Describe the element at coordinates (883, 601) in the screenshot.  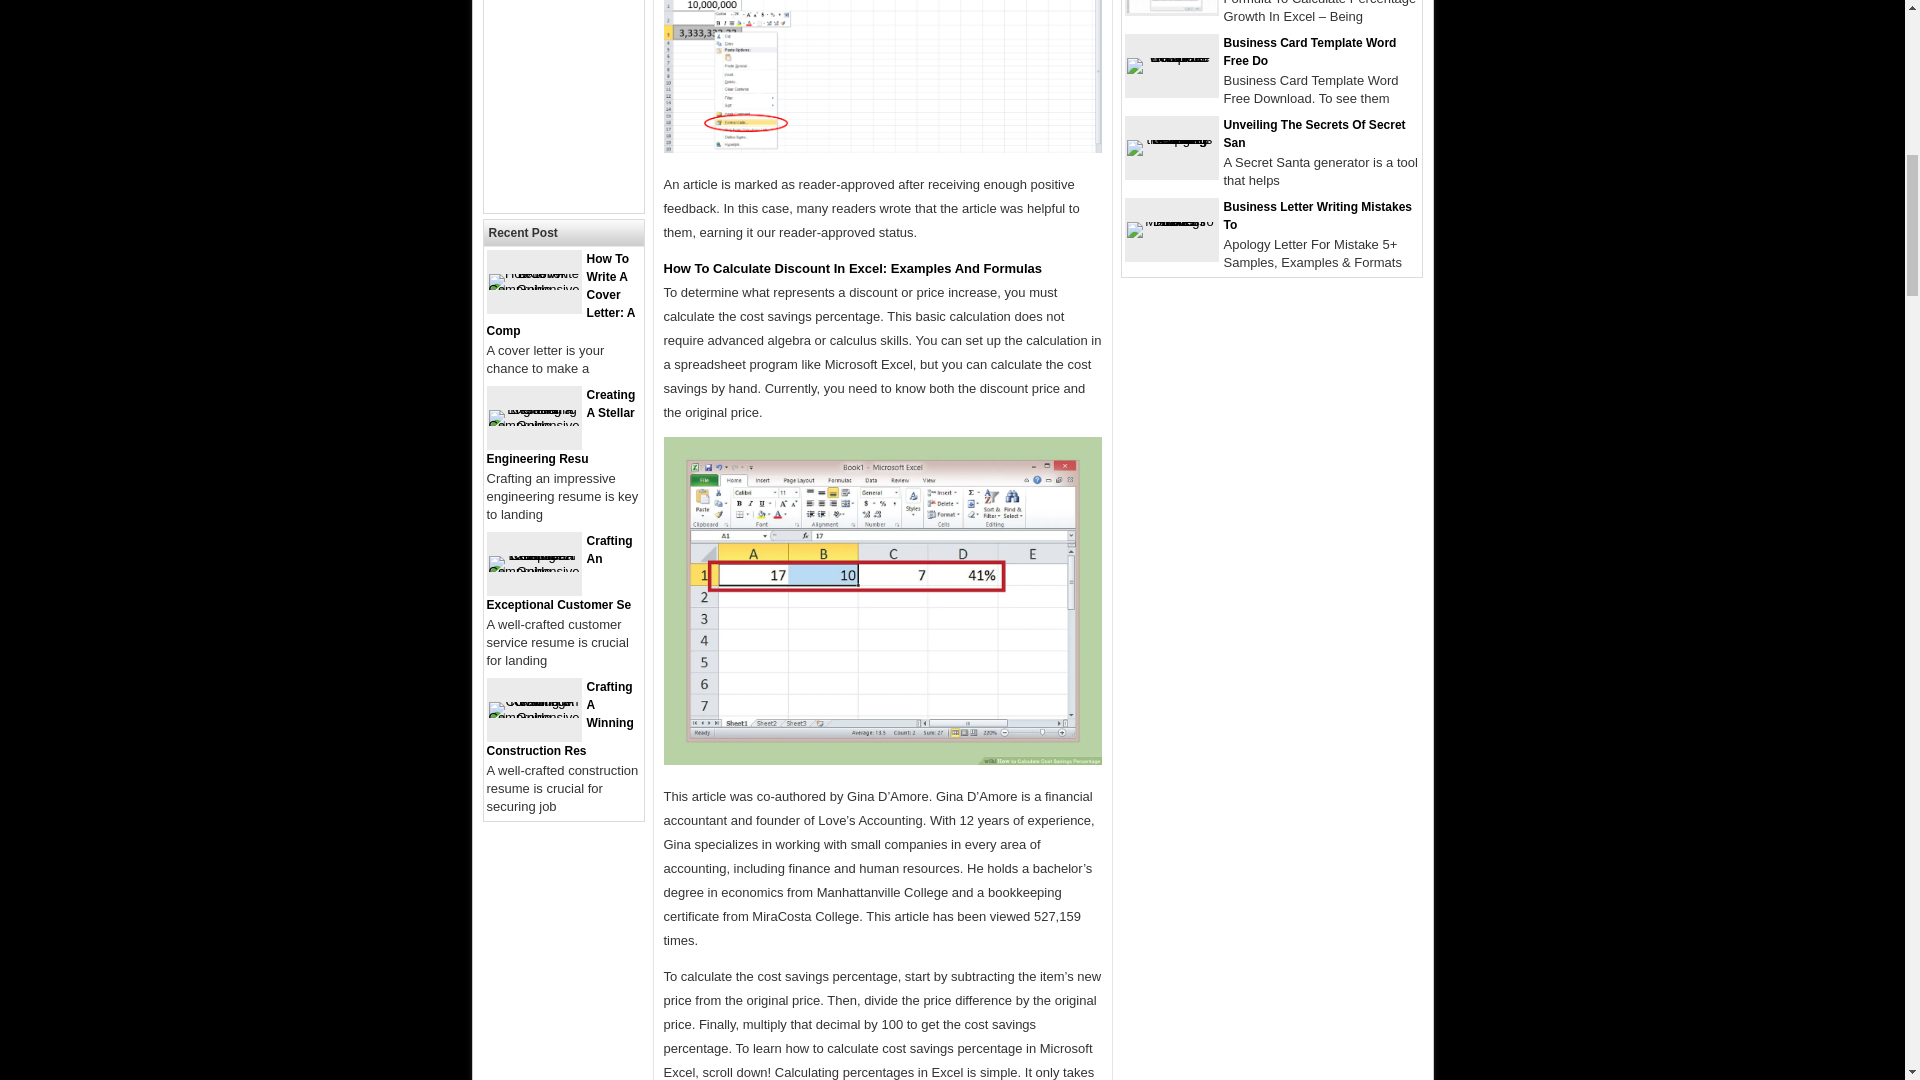
I see `How To Calculate Percentage In Excel Formula` at that location.